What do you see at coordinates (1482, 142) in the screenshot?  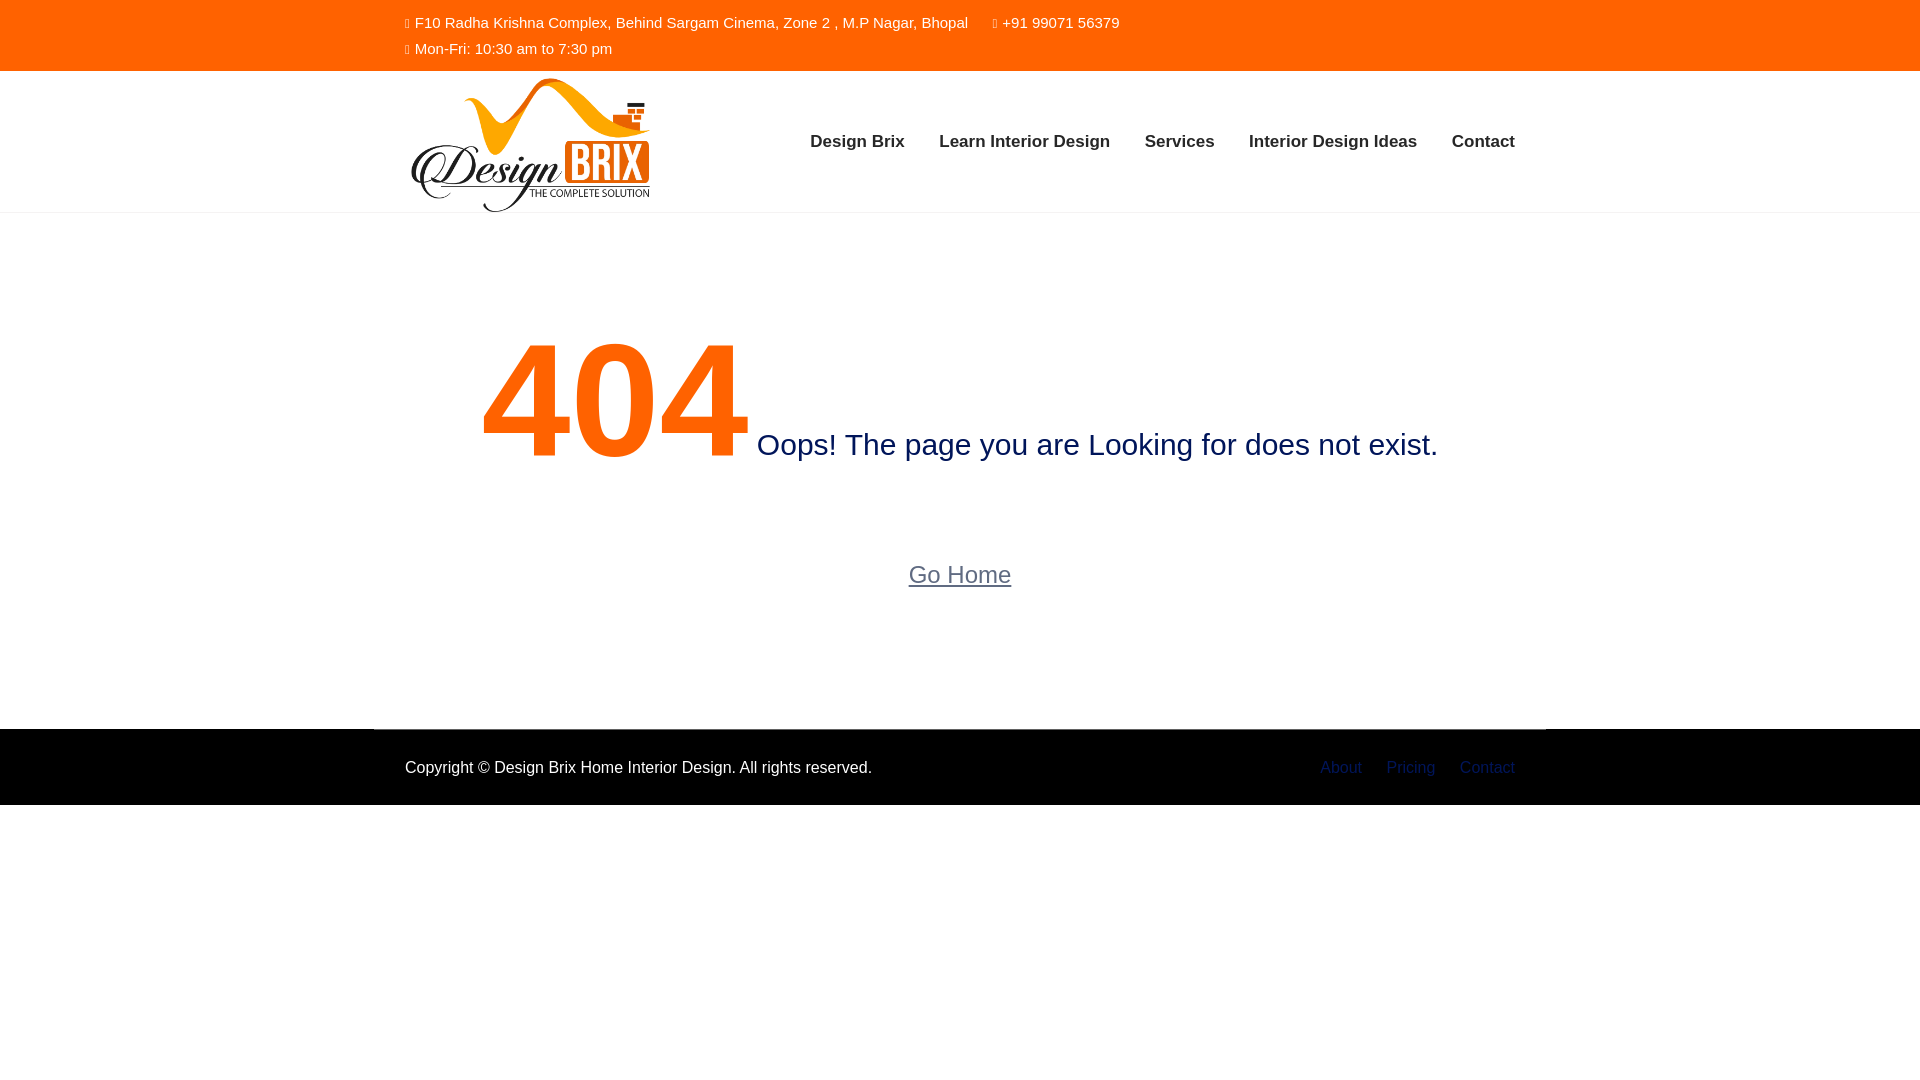 I see `Contact` at bounding box center [1482, 142].